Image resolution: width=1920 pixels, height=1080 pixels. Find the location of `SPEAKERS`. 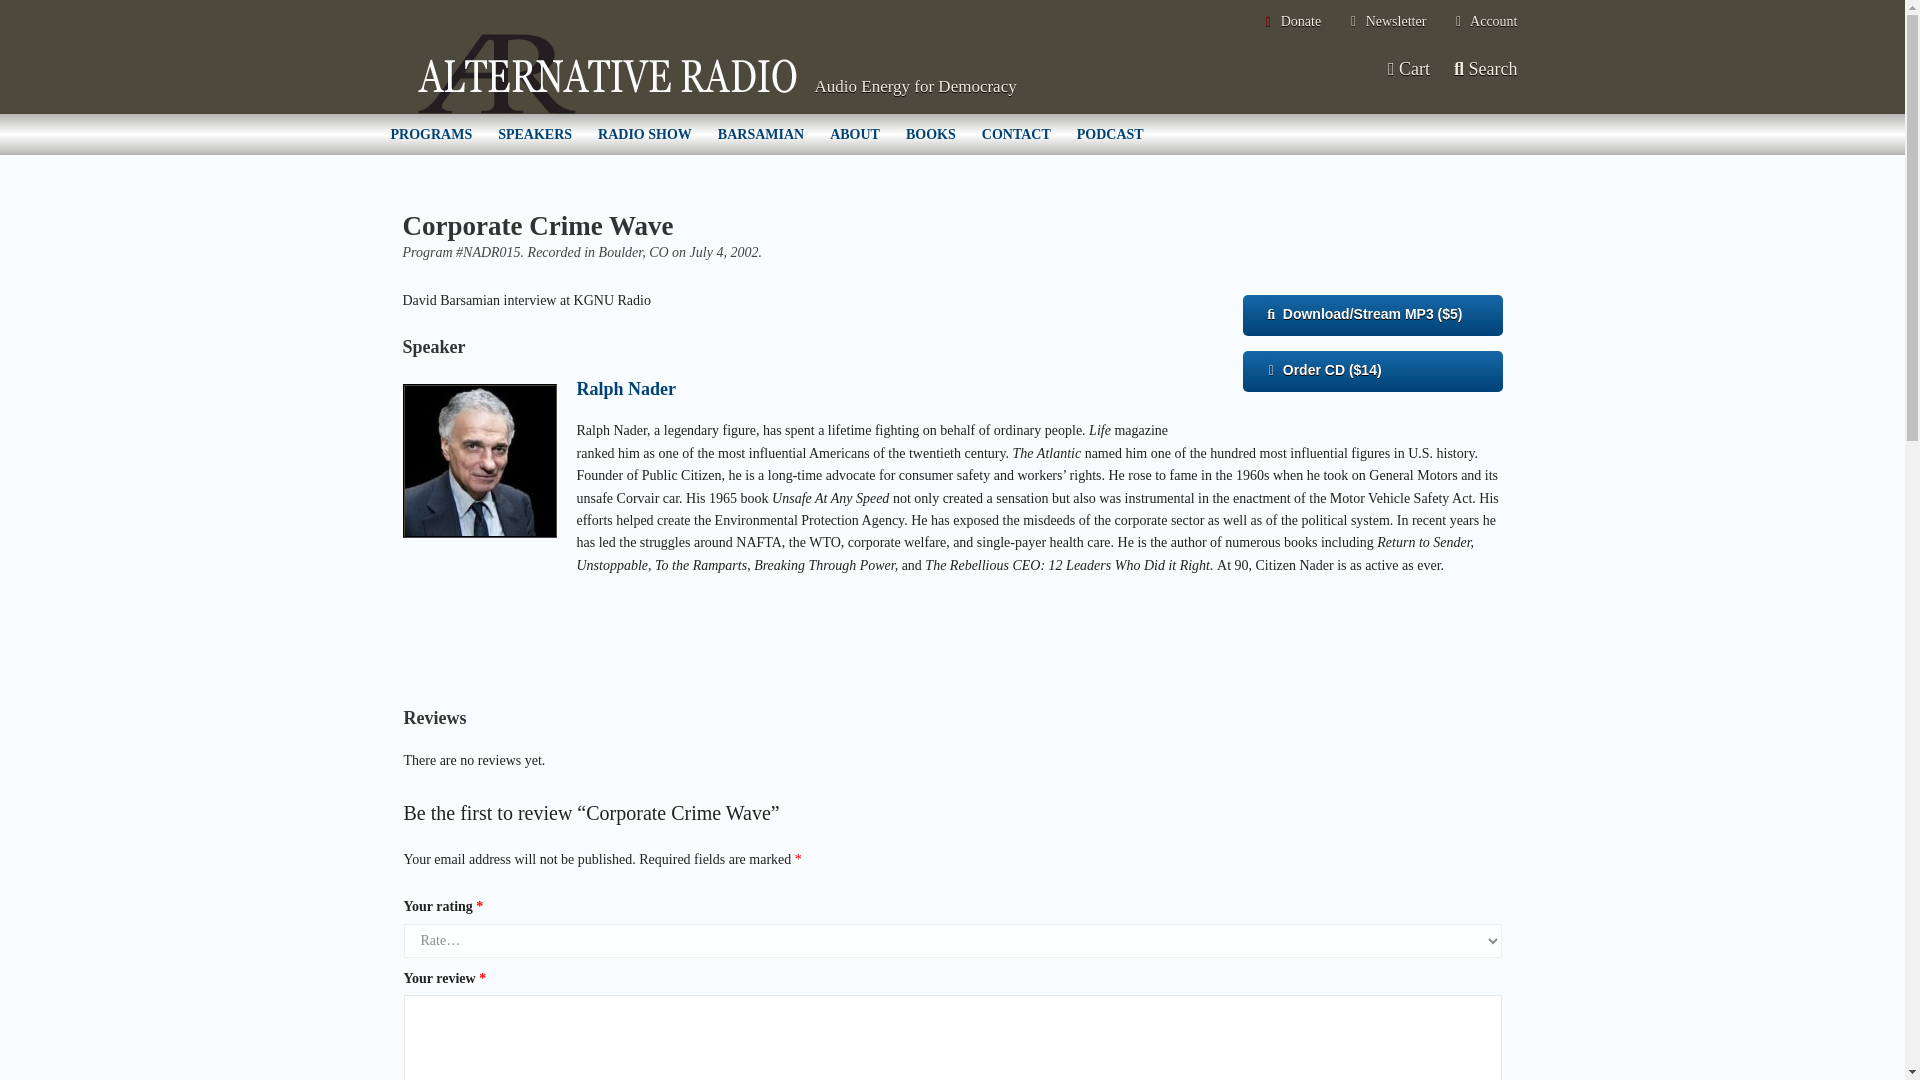

SPEAKERS is located at coordinates (535, 134).